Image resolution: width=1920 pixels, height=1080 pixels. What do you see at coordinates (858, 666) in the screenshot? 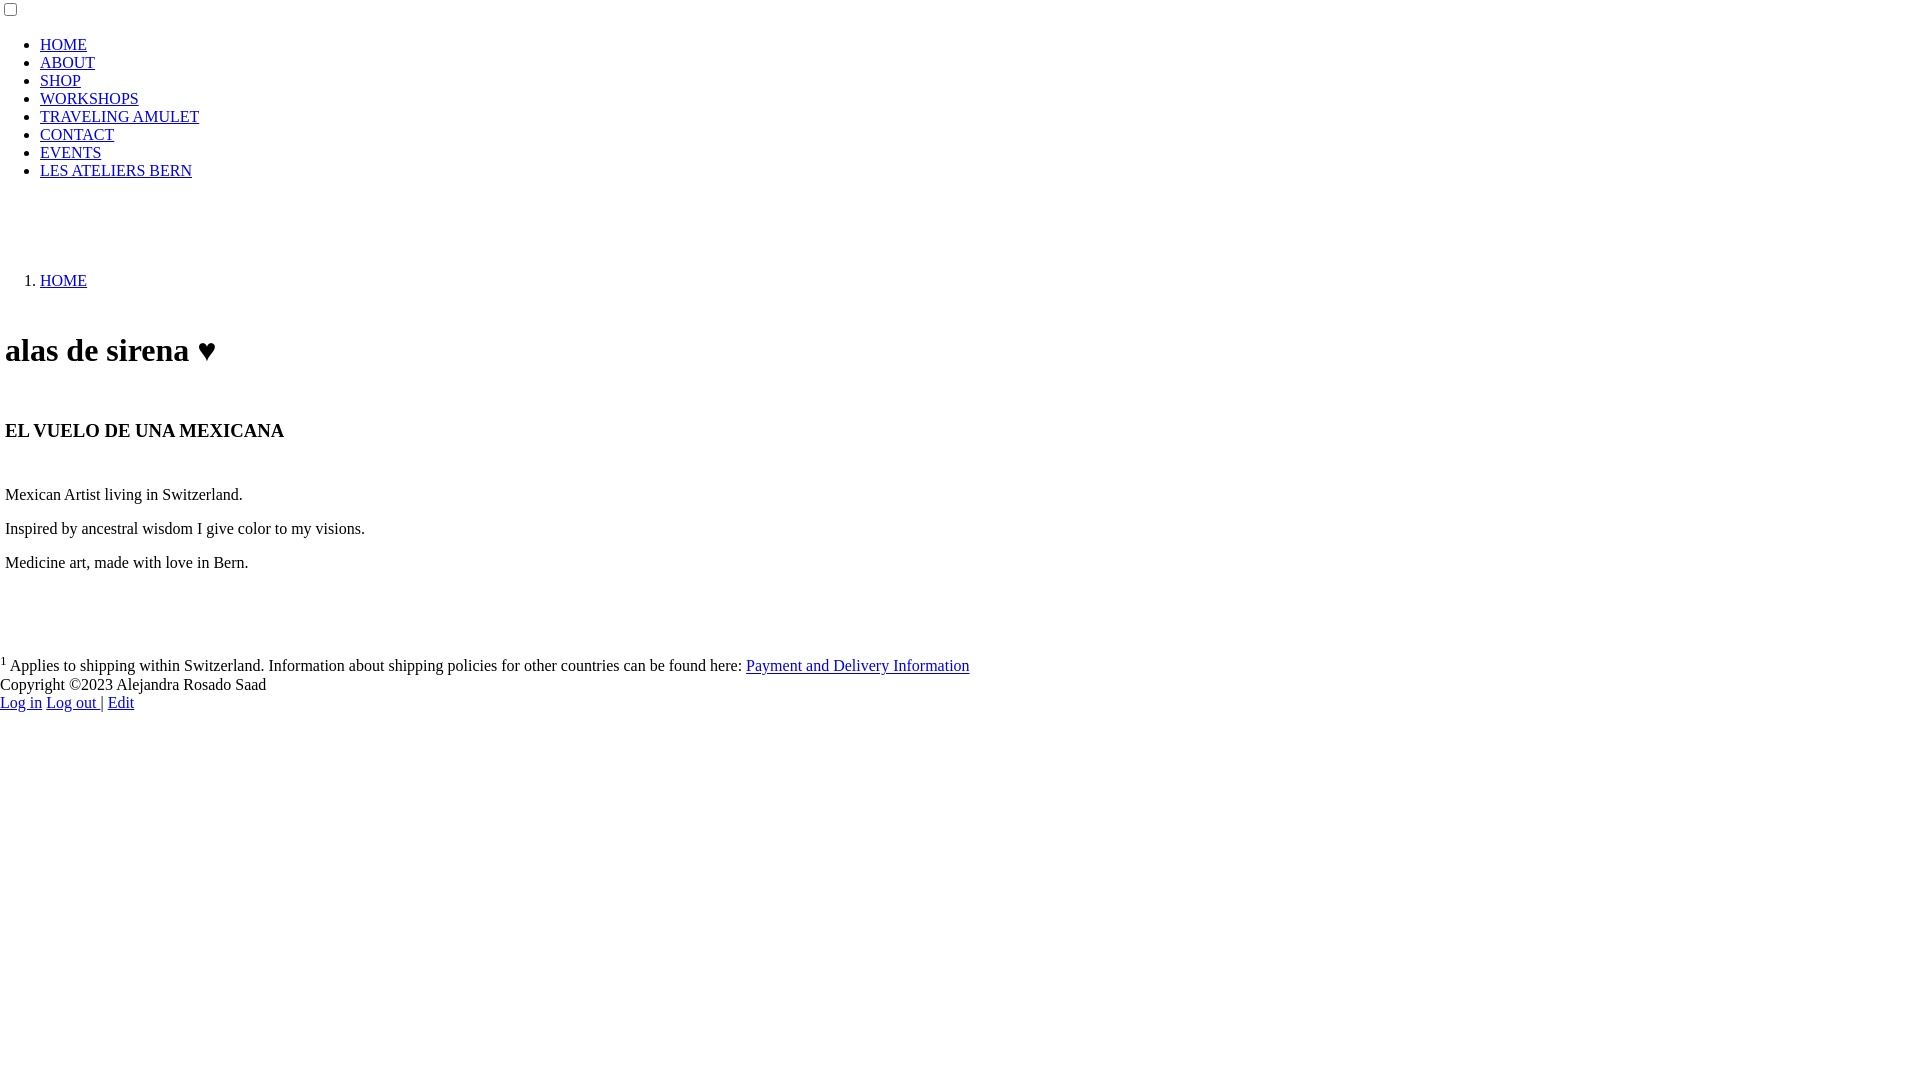
I see `Payment and Delivery Information` at bounding box center [858, 666].